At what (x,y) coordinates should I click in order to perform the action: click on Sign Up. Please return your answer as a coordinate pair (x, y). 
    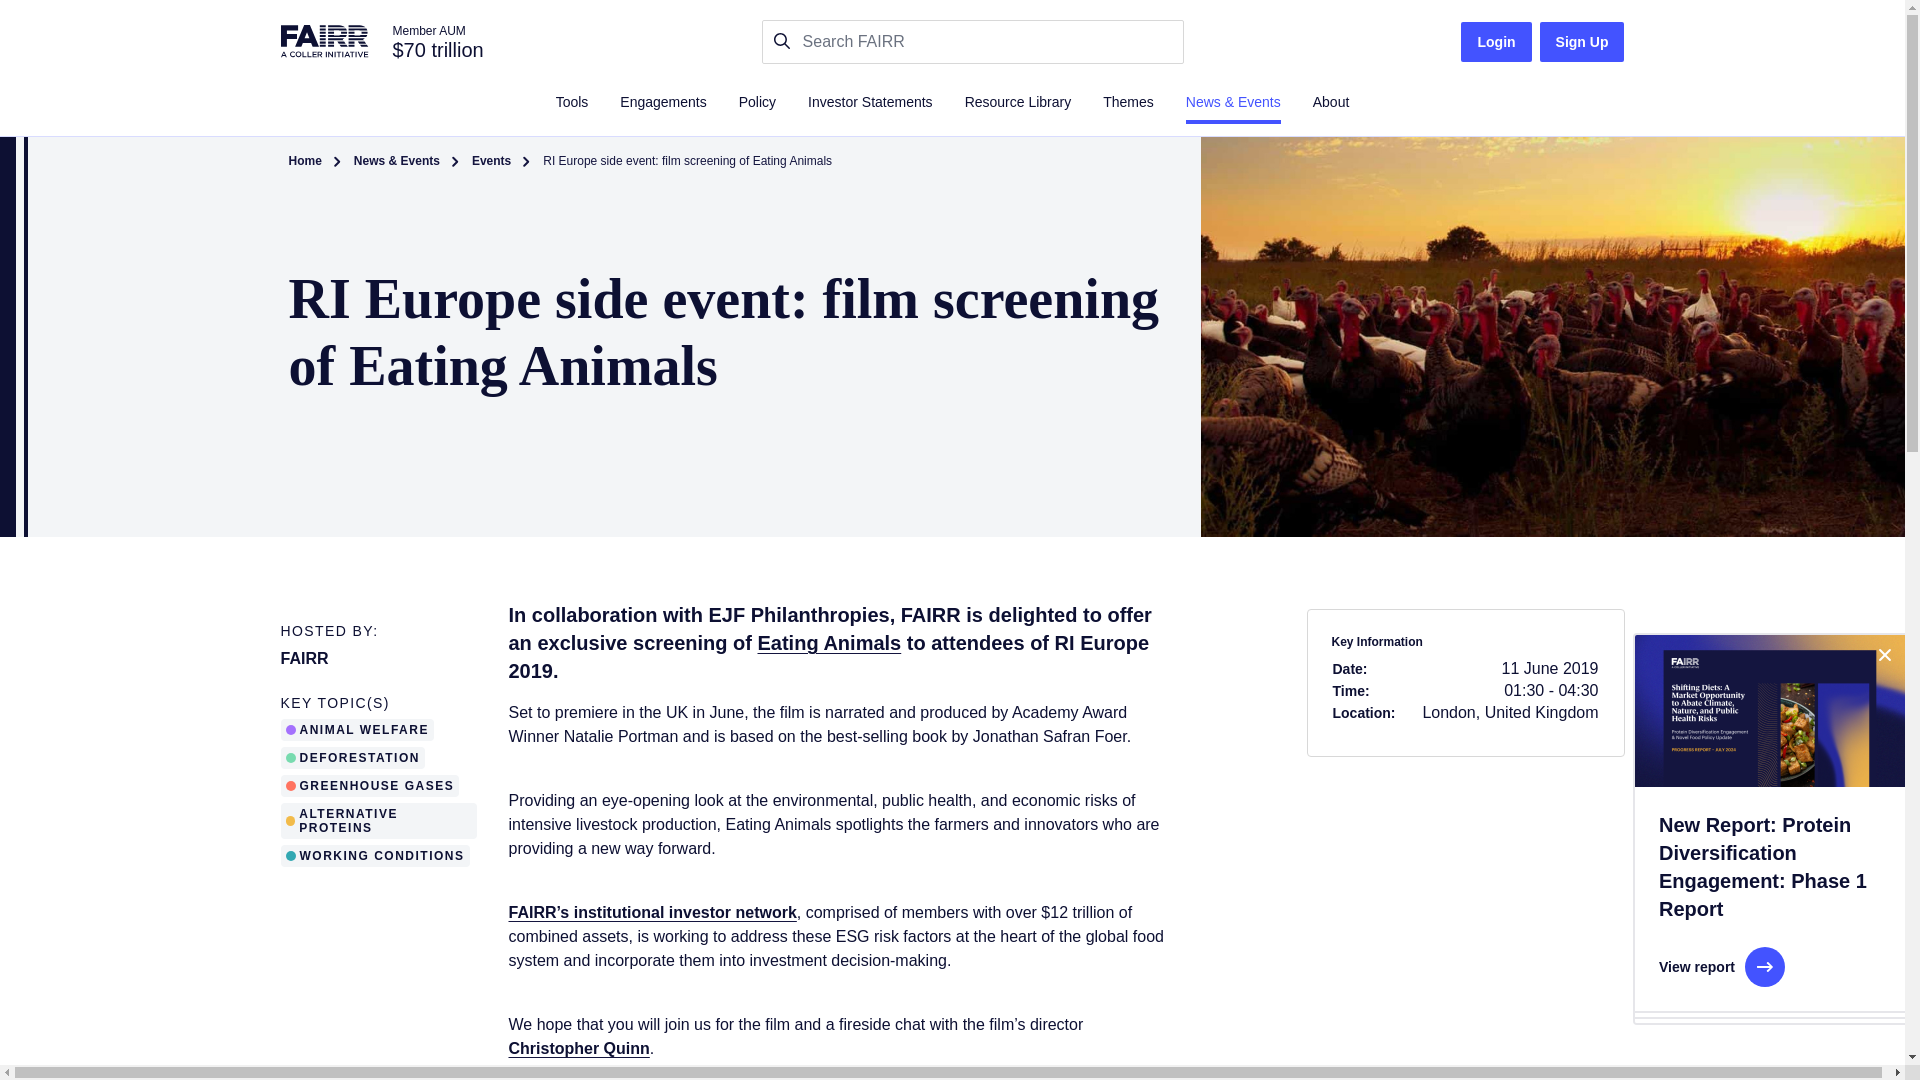
    Looking at the image, I should click on (1582, 41).